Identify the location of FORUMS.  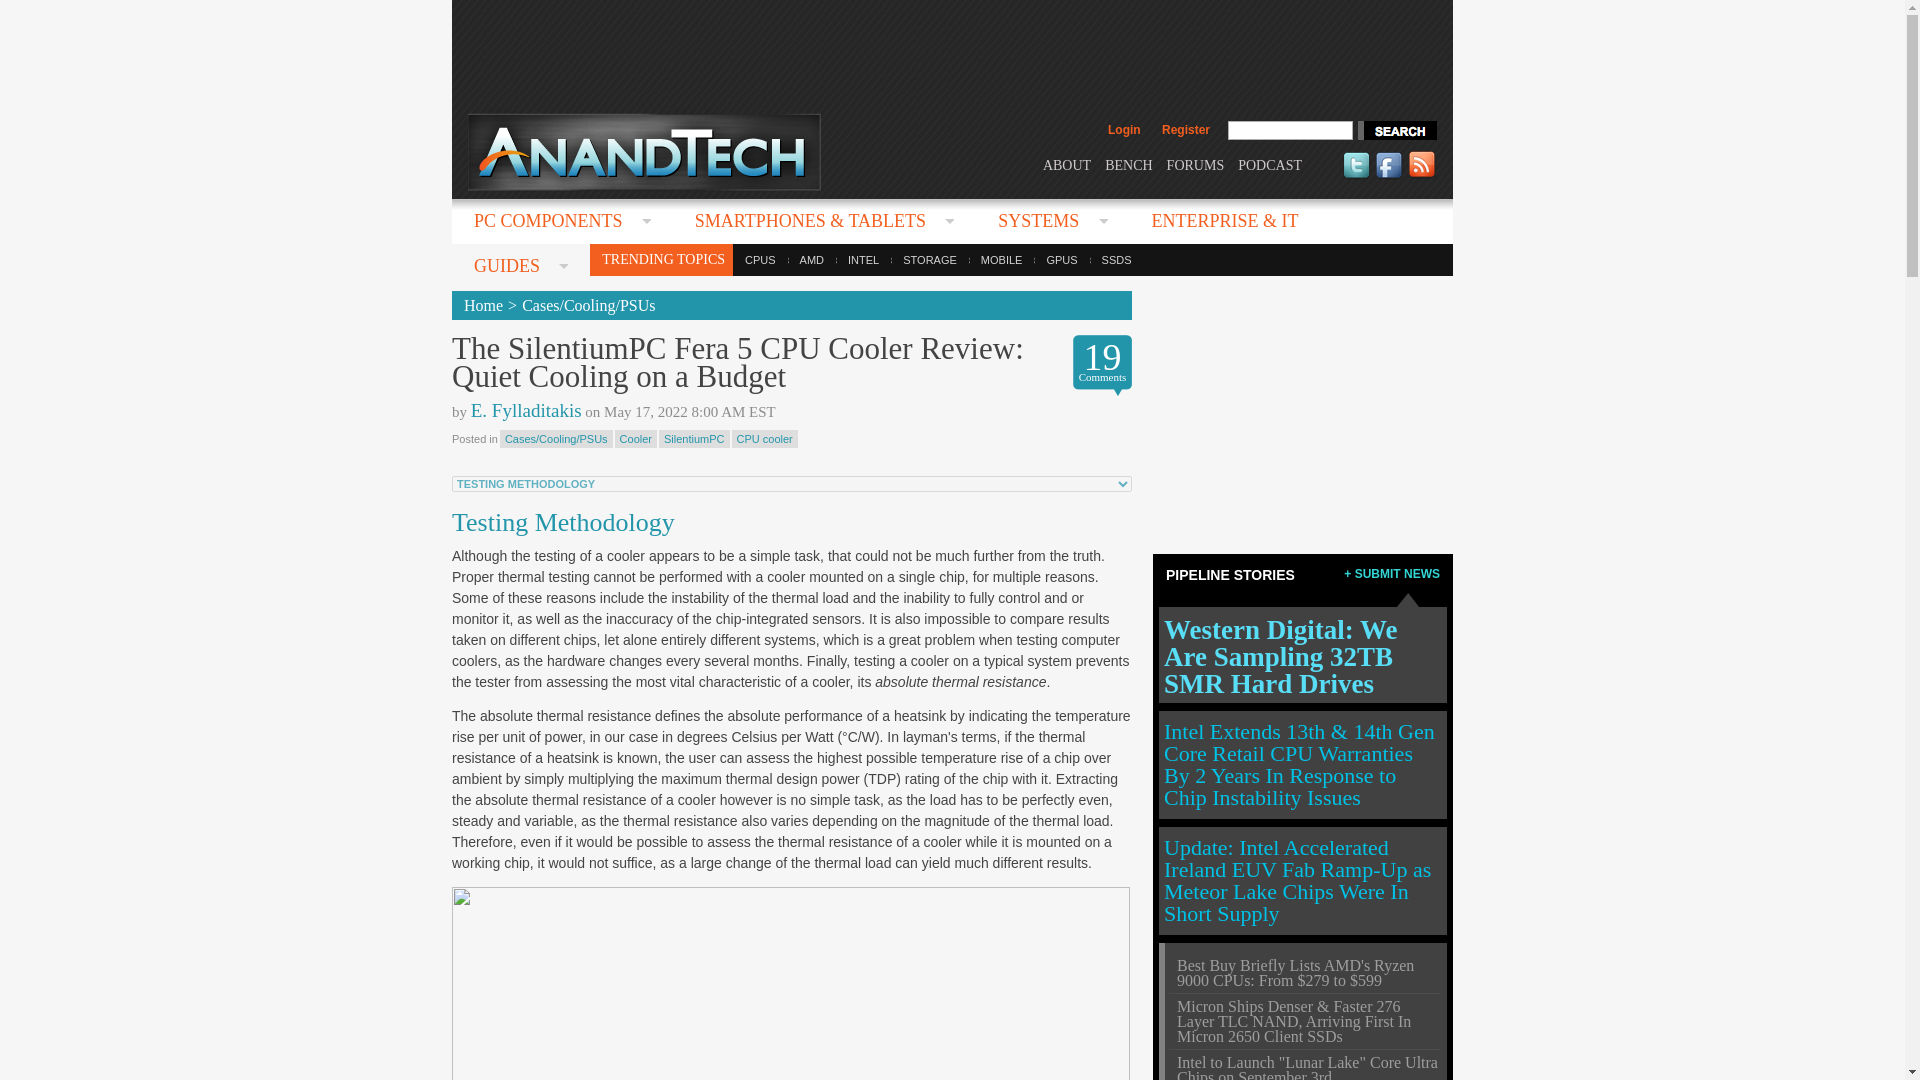
(1196, 164).